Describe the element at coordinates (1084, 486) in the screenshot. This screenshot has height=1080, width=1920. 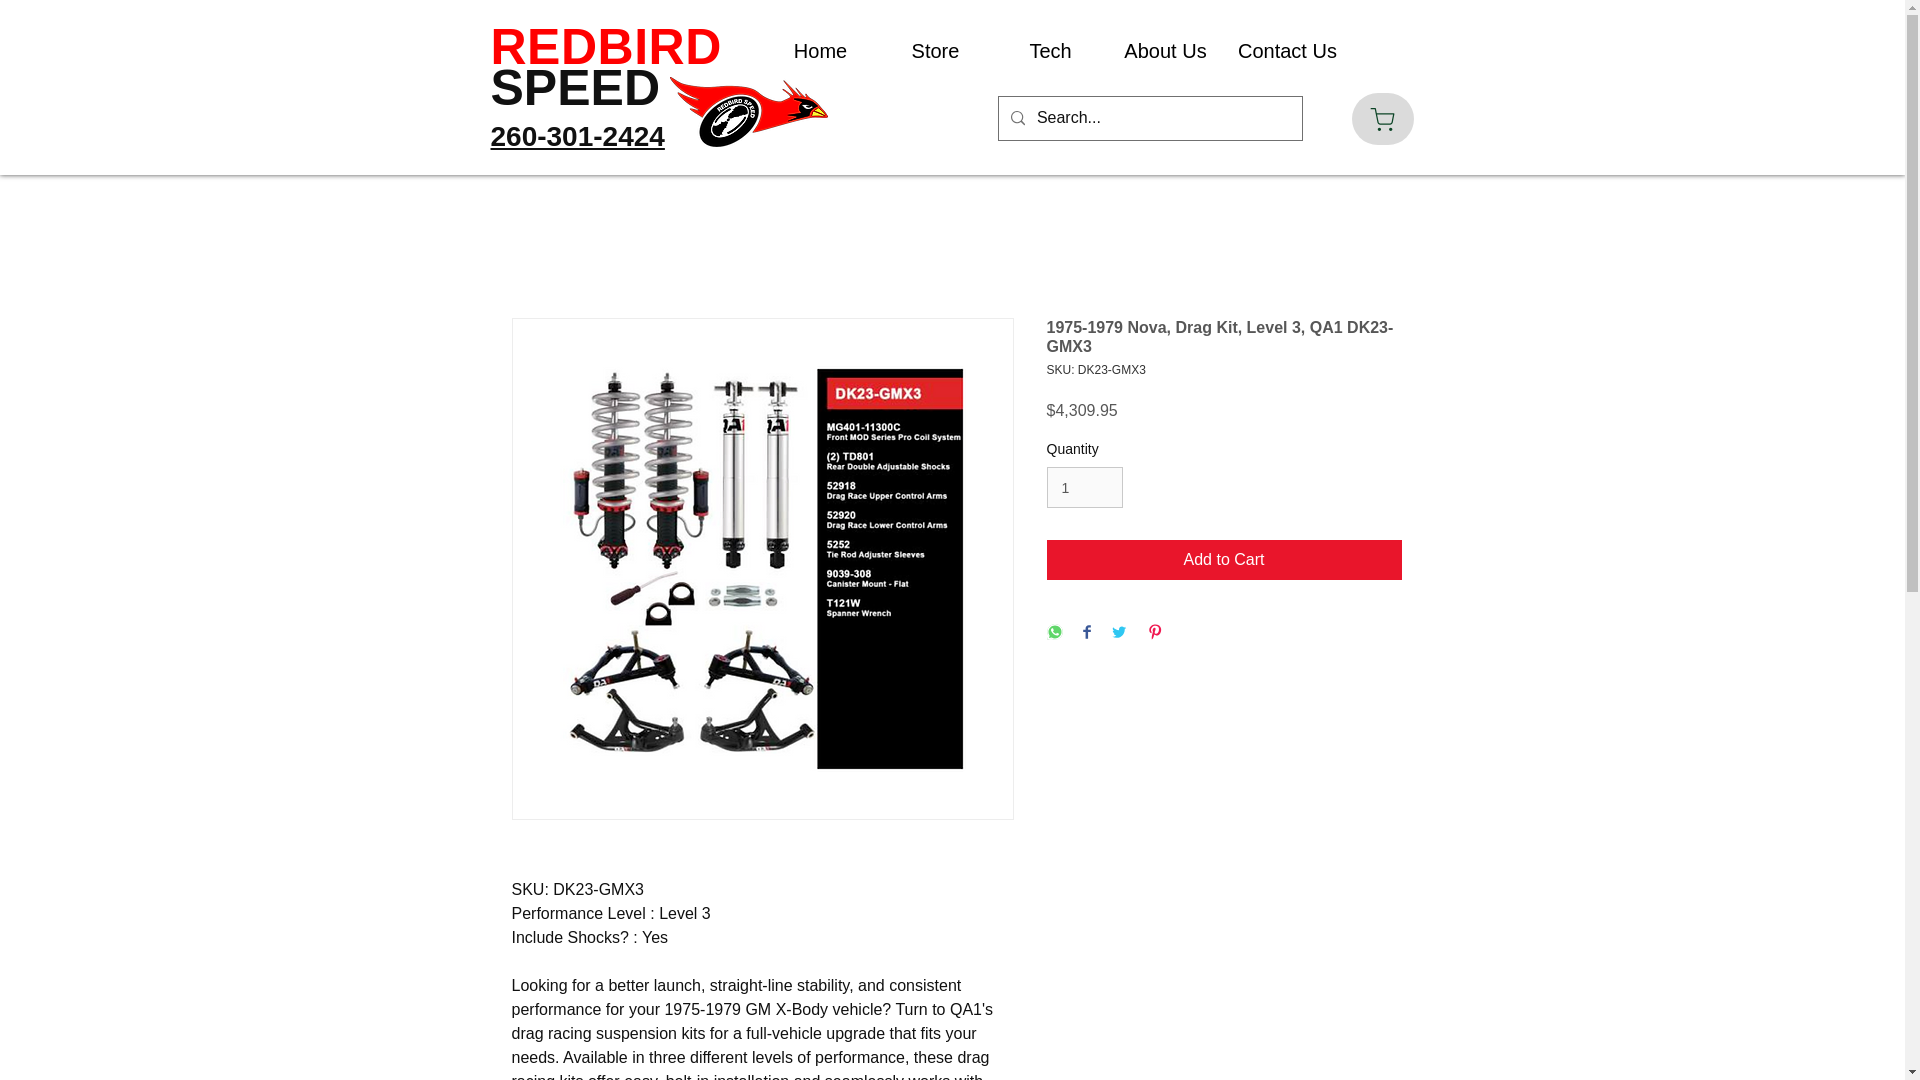
I see `1` at that location.